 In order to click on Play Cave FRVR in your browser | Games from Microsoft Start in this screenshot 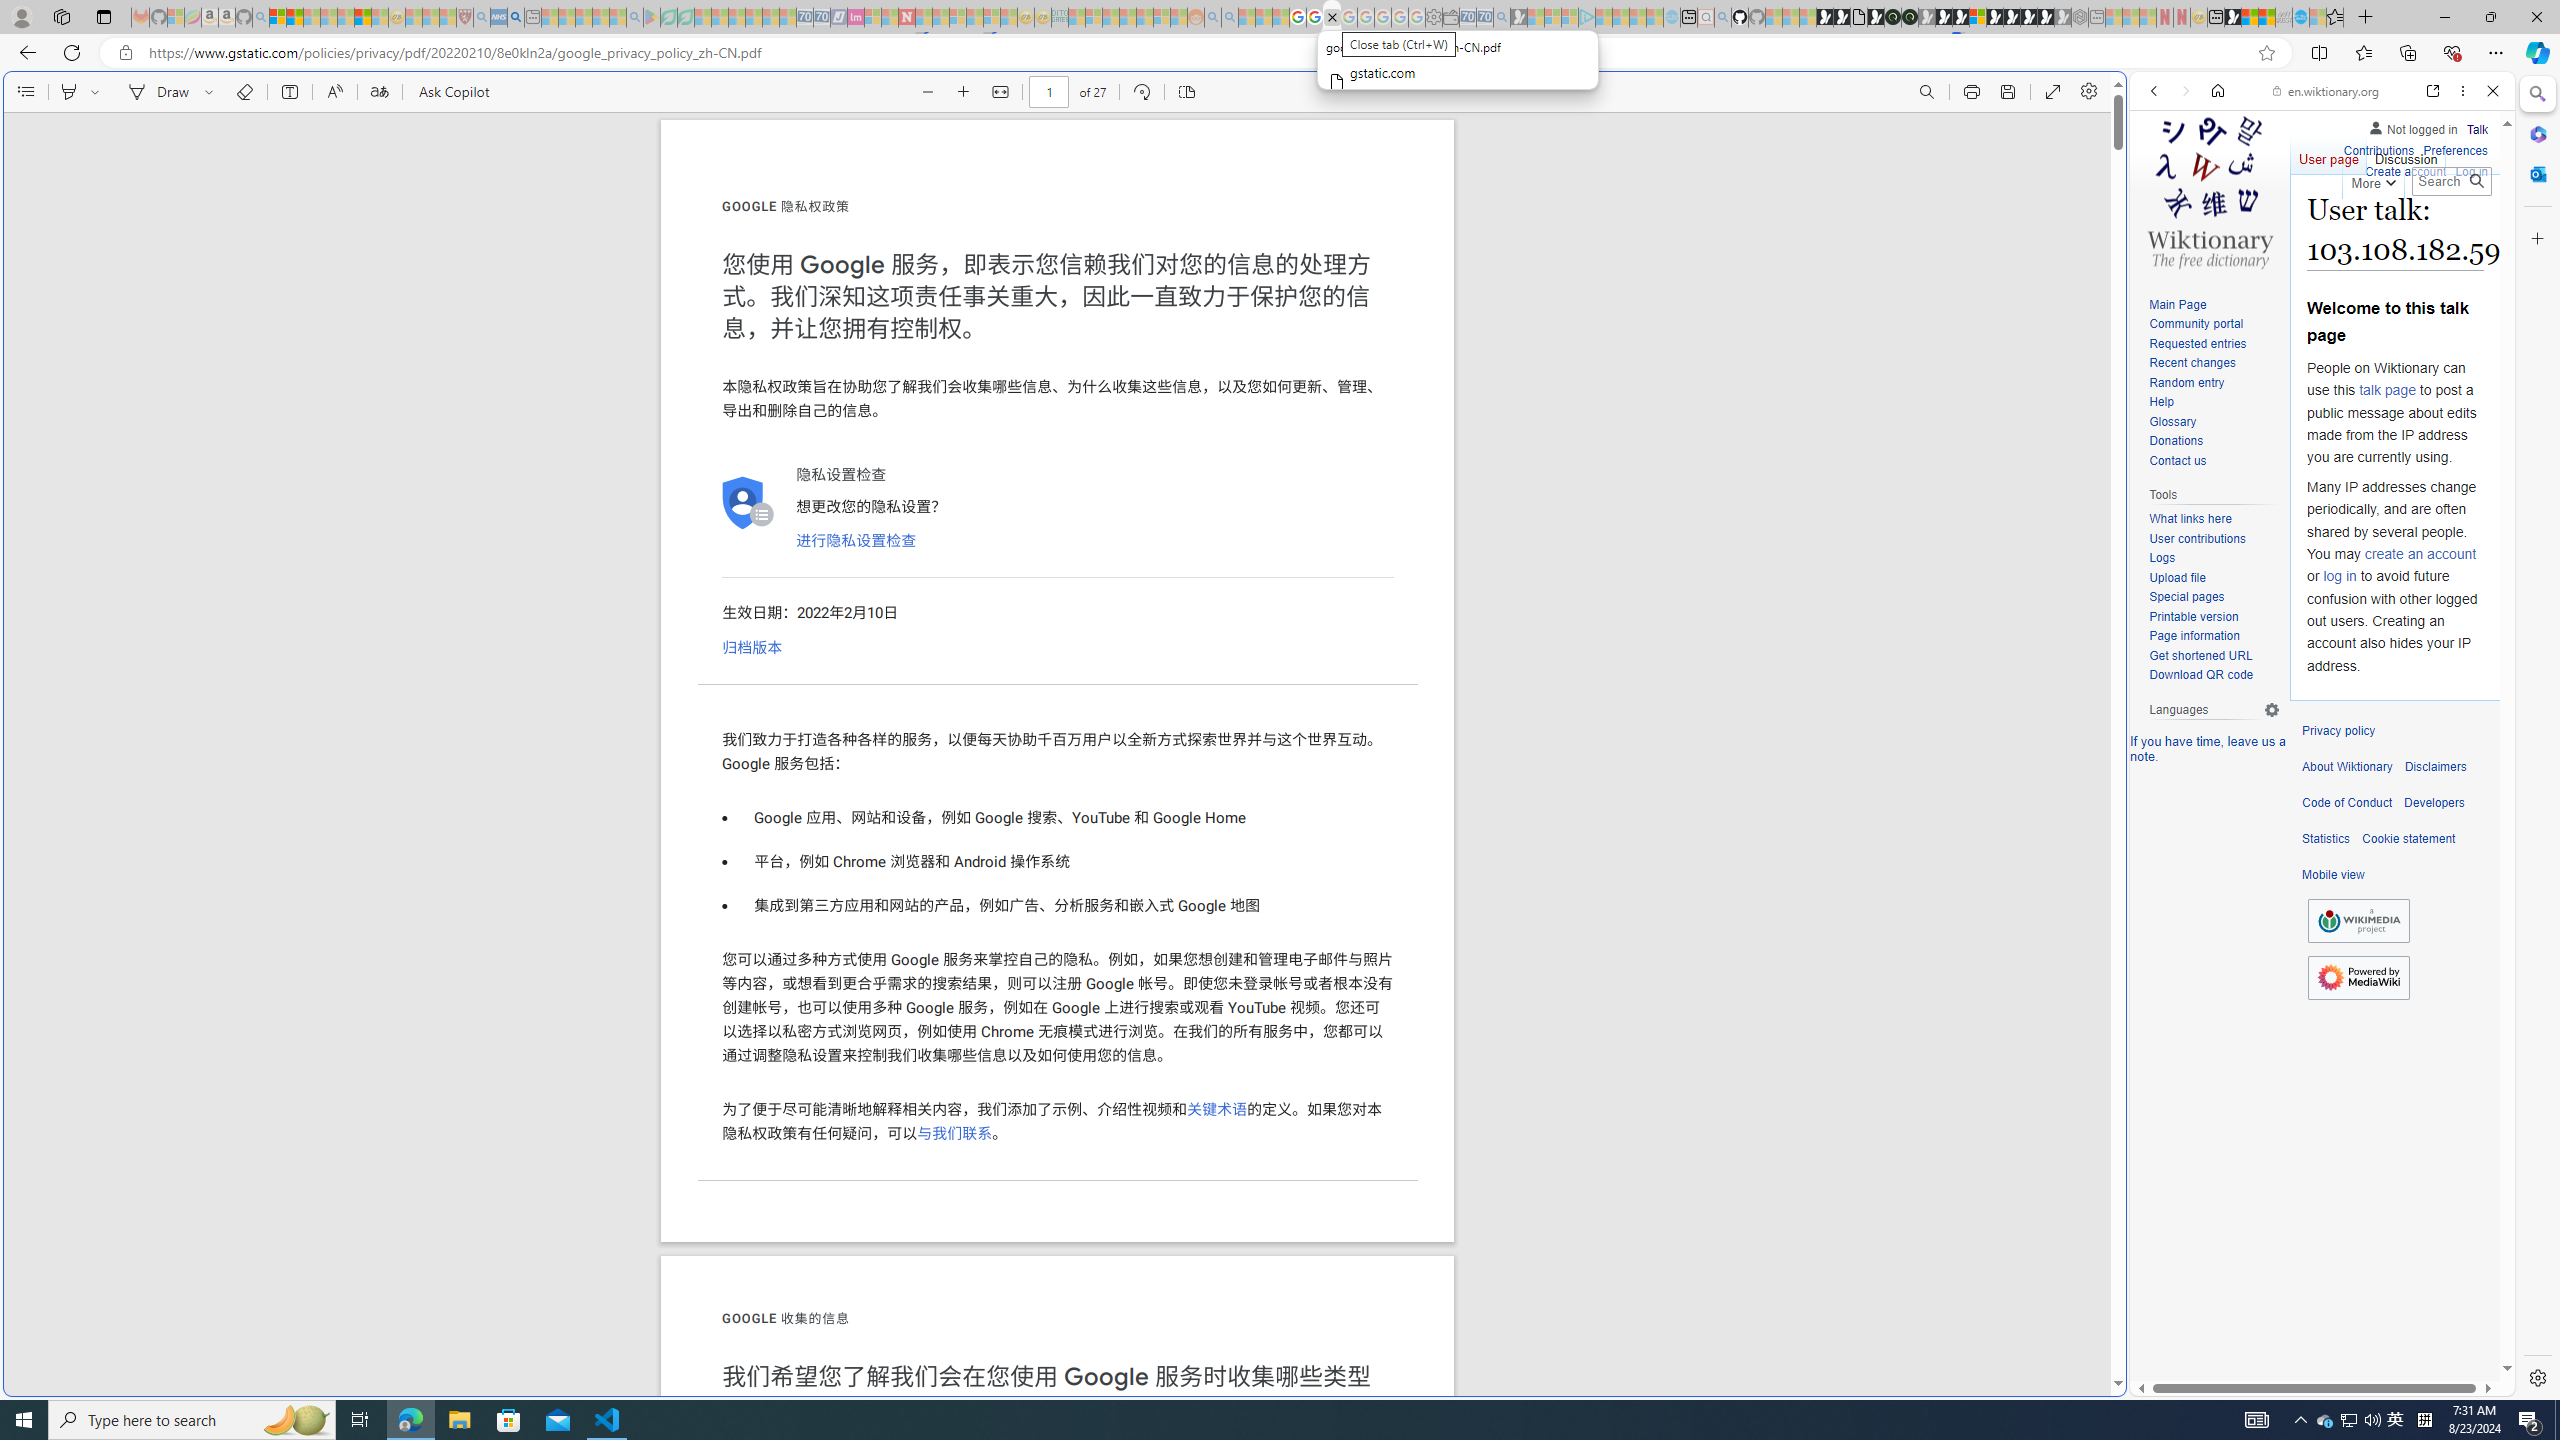, I will do `click(1944, 17)`.